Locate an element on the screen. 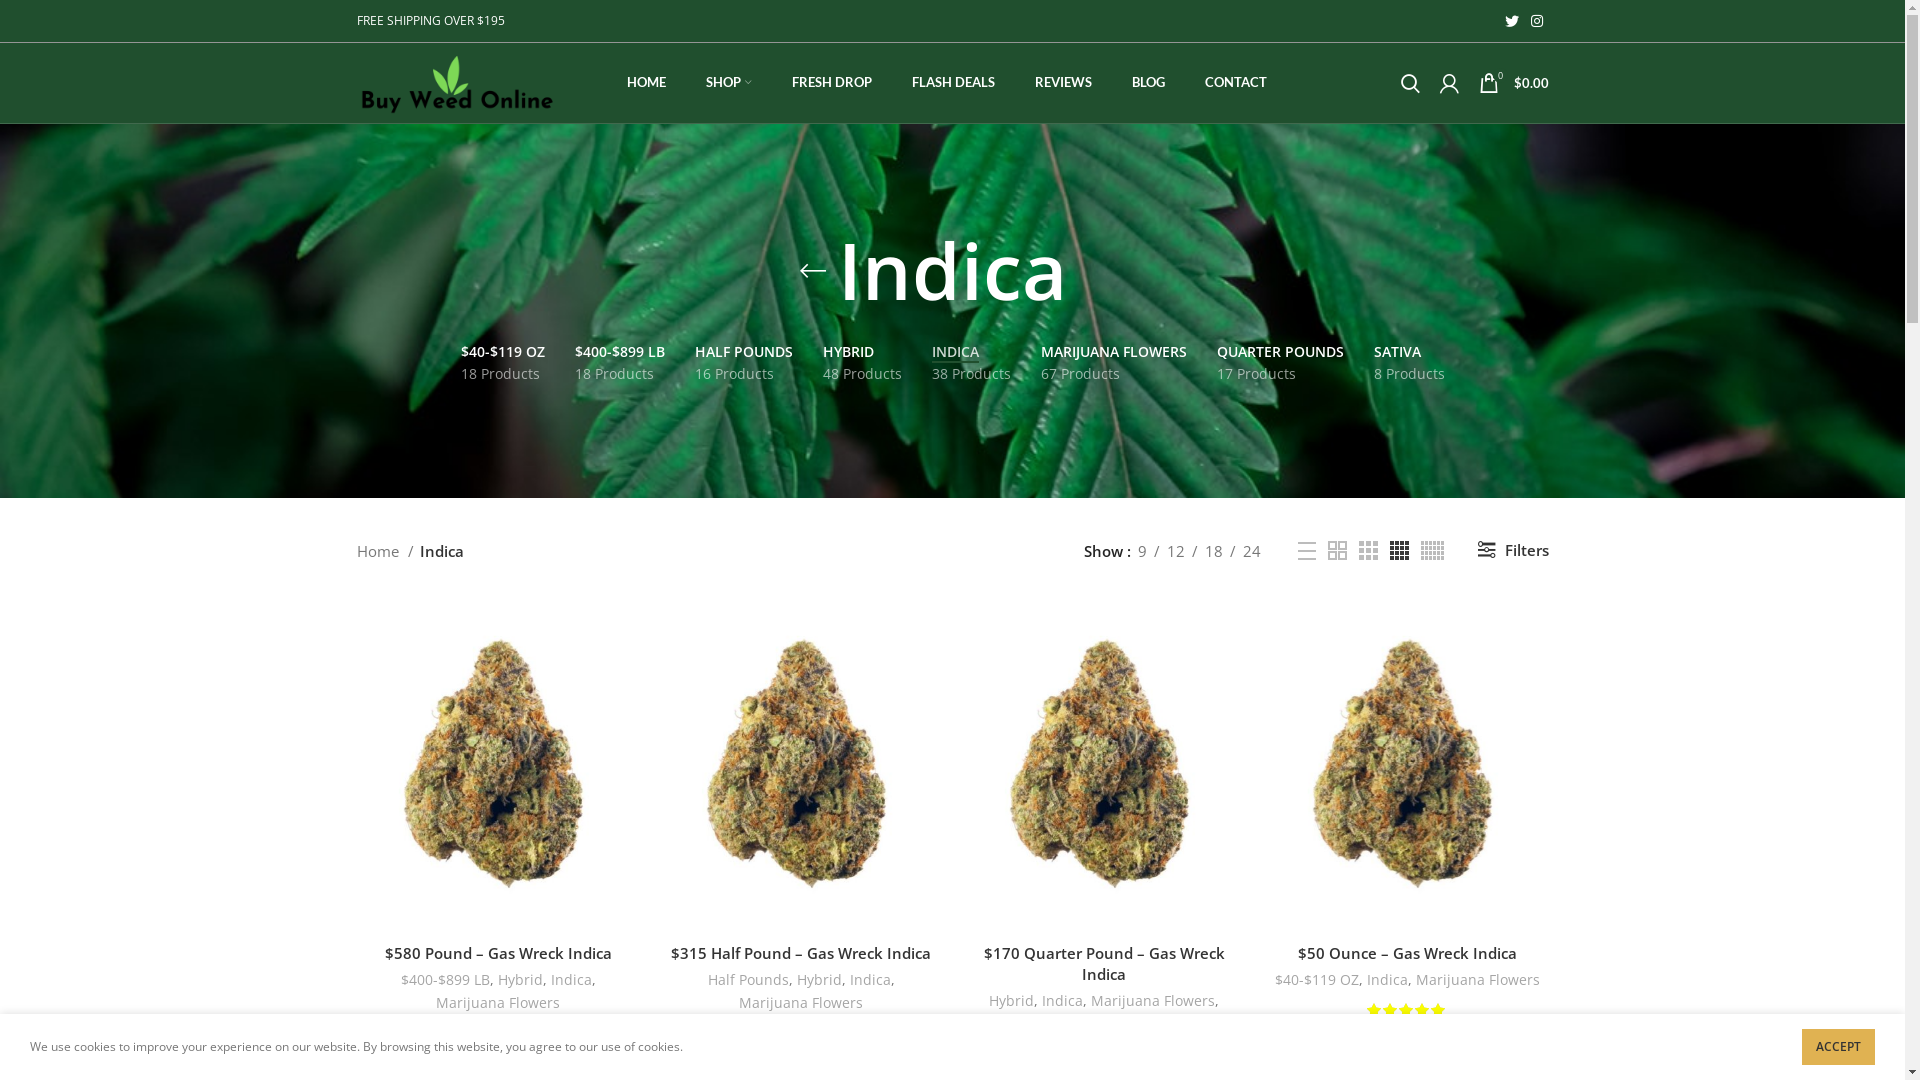 The height and width of the screenshot is (1080, 1920). REVIEWS is located at coordinates (1062, 83).